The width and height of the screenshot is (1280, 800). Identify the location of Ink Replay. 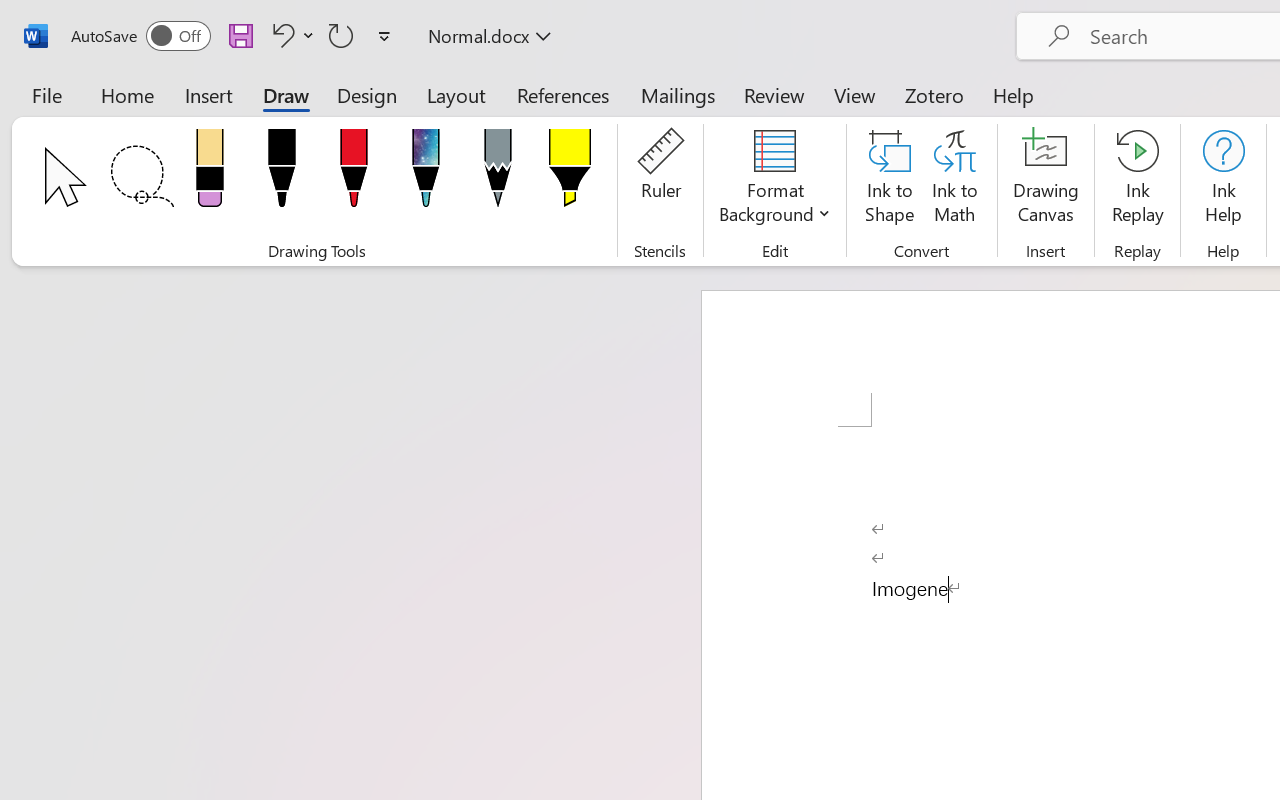
(1138, 180).